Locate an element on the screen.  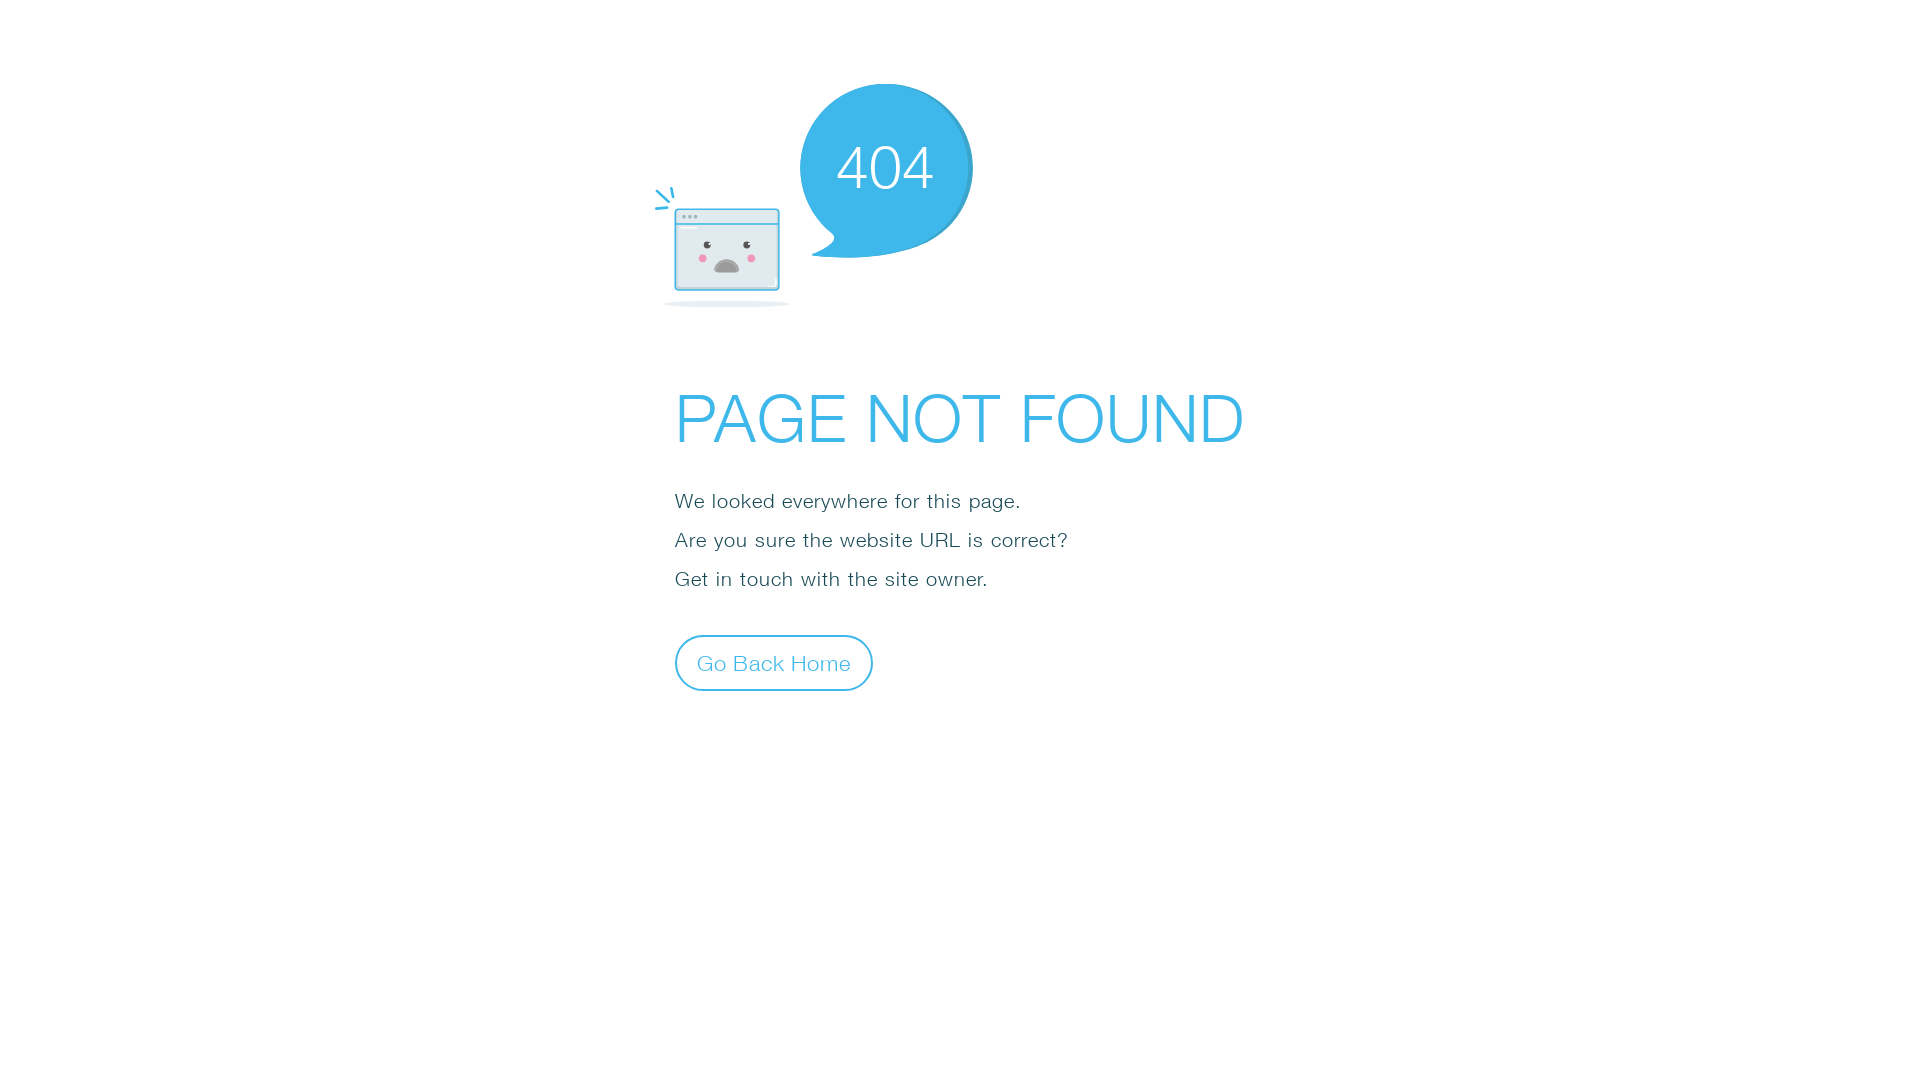
Go Back Home is located at coordinates (774, 662).